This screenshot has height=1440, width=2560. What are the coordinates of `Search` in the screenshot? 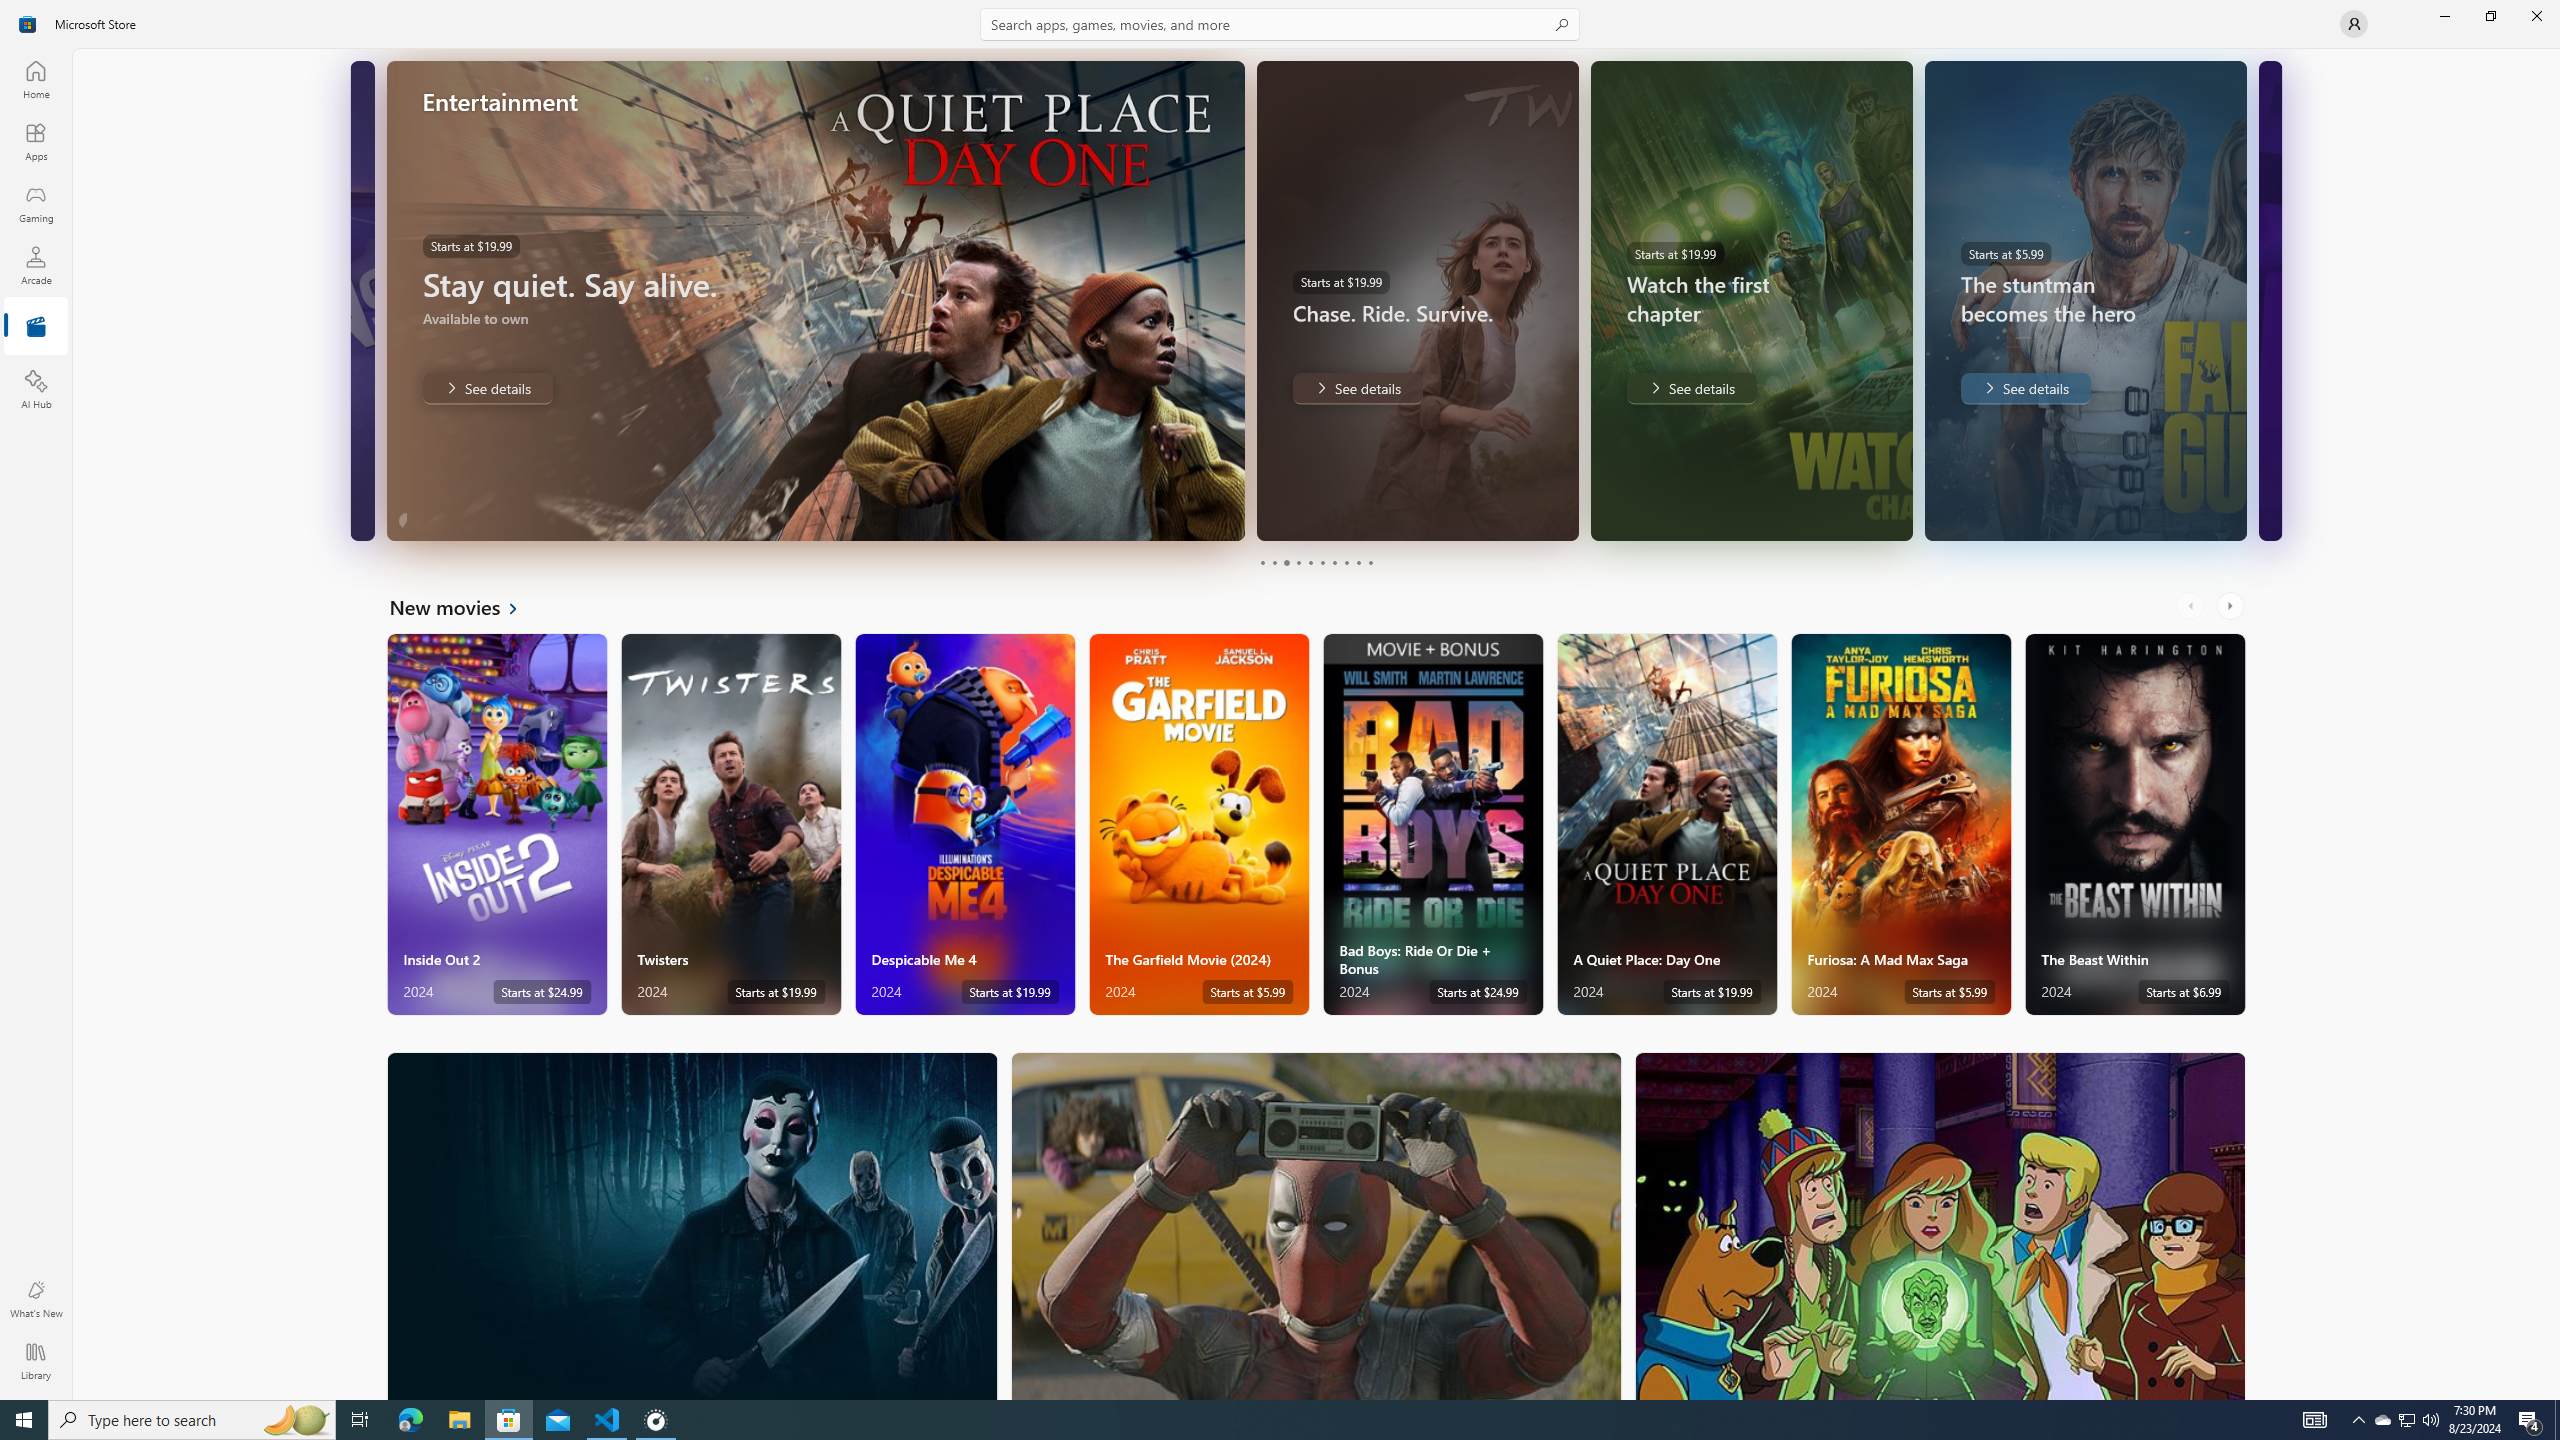 It's located at (1280, 24).